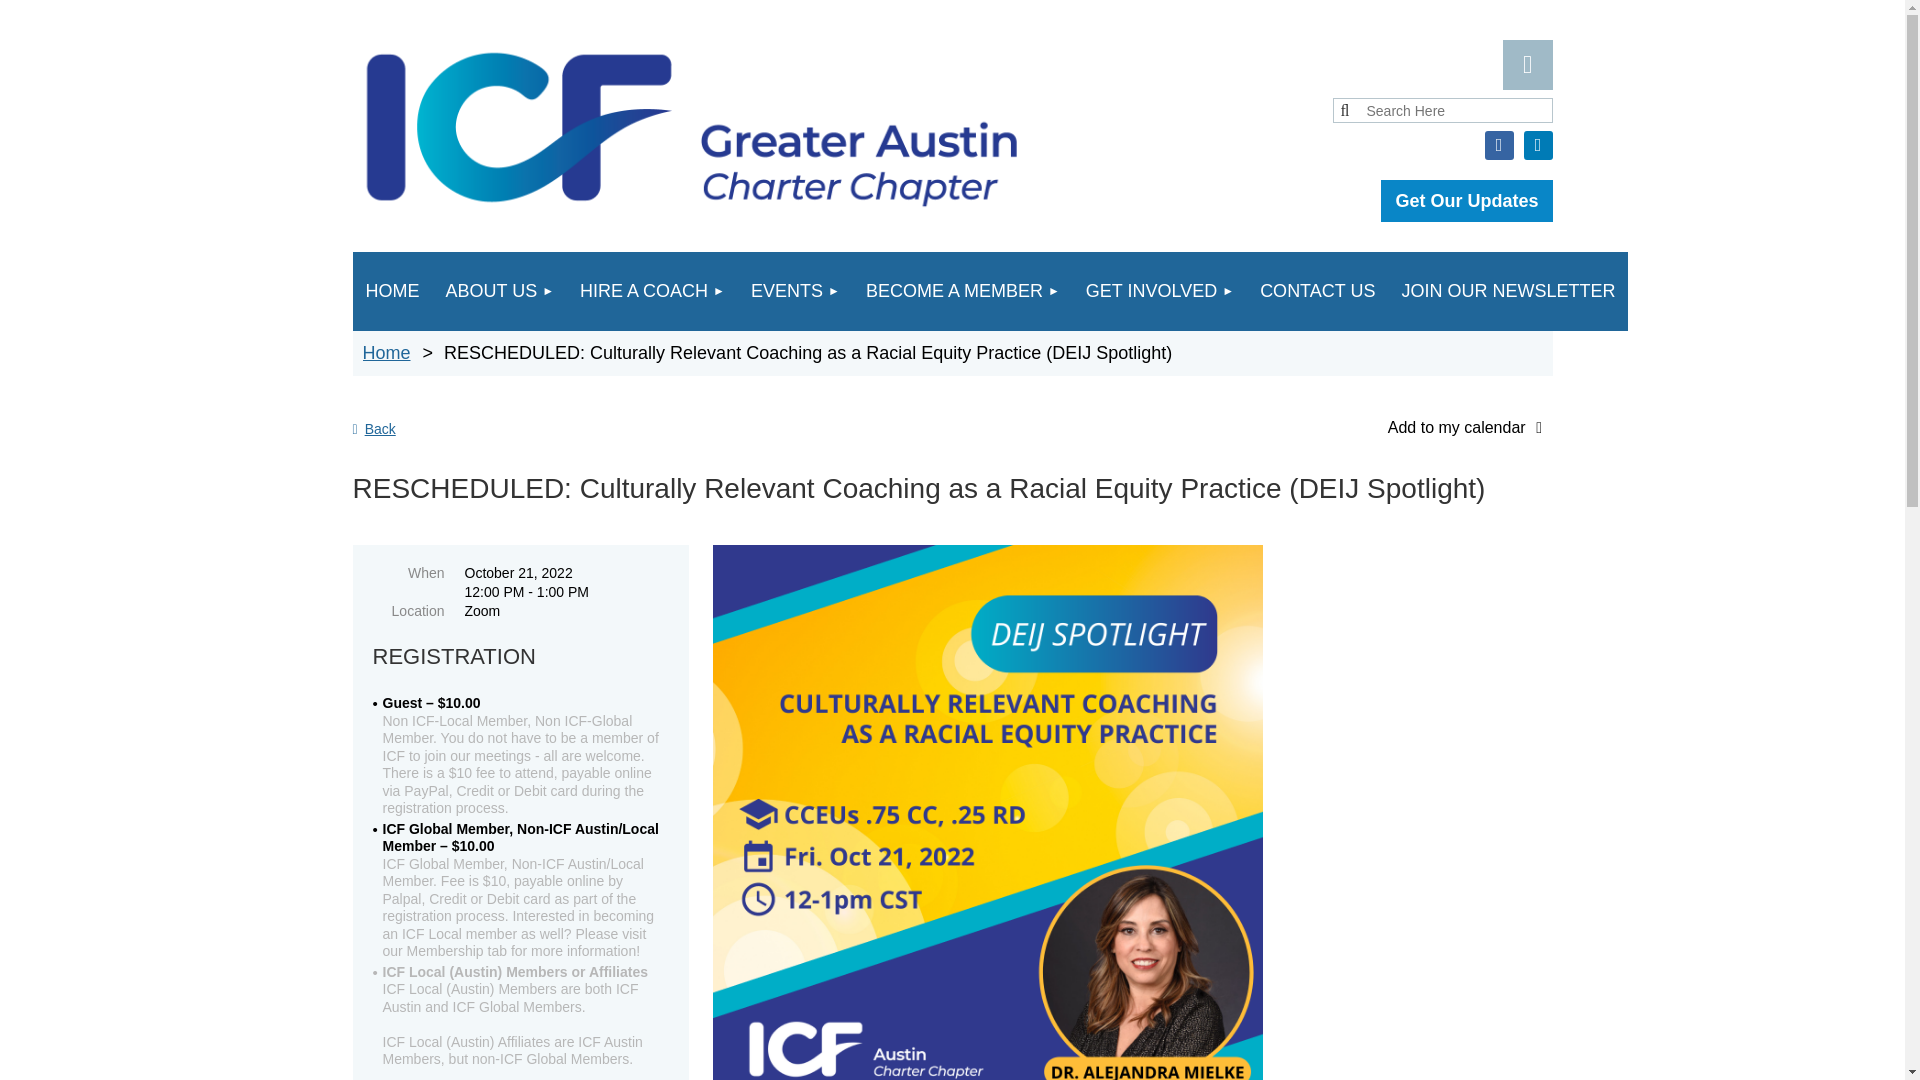 The width and height of the screenshot is (1920, 1080). I want to click on ABOUT US, so click(499, 290).